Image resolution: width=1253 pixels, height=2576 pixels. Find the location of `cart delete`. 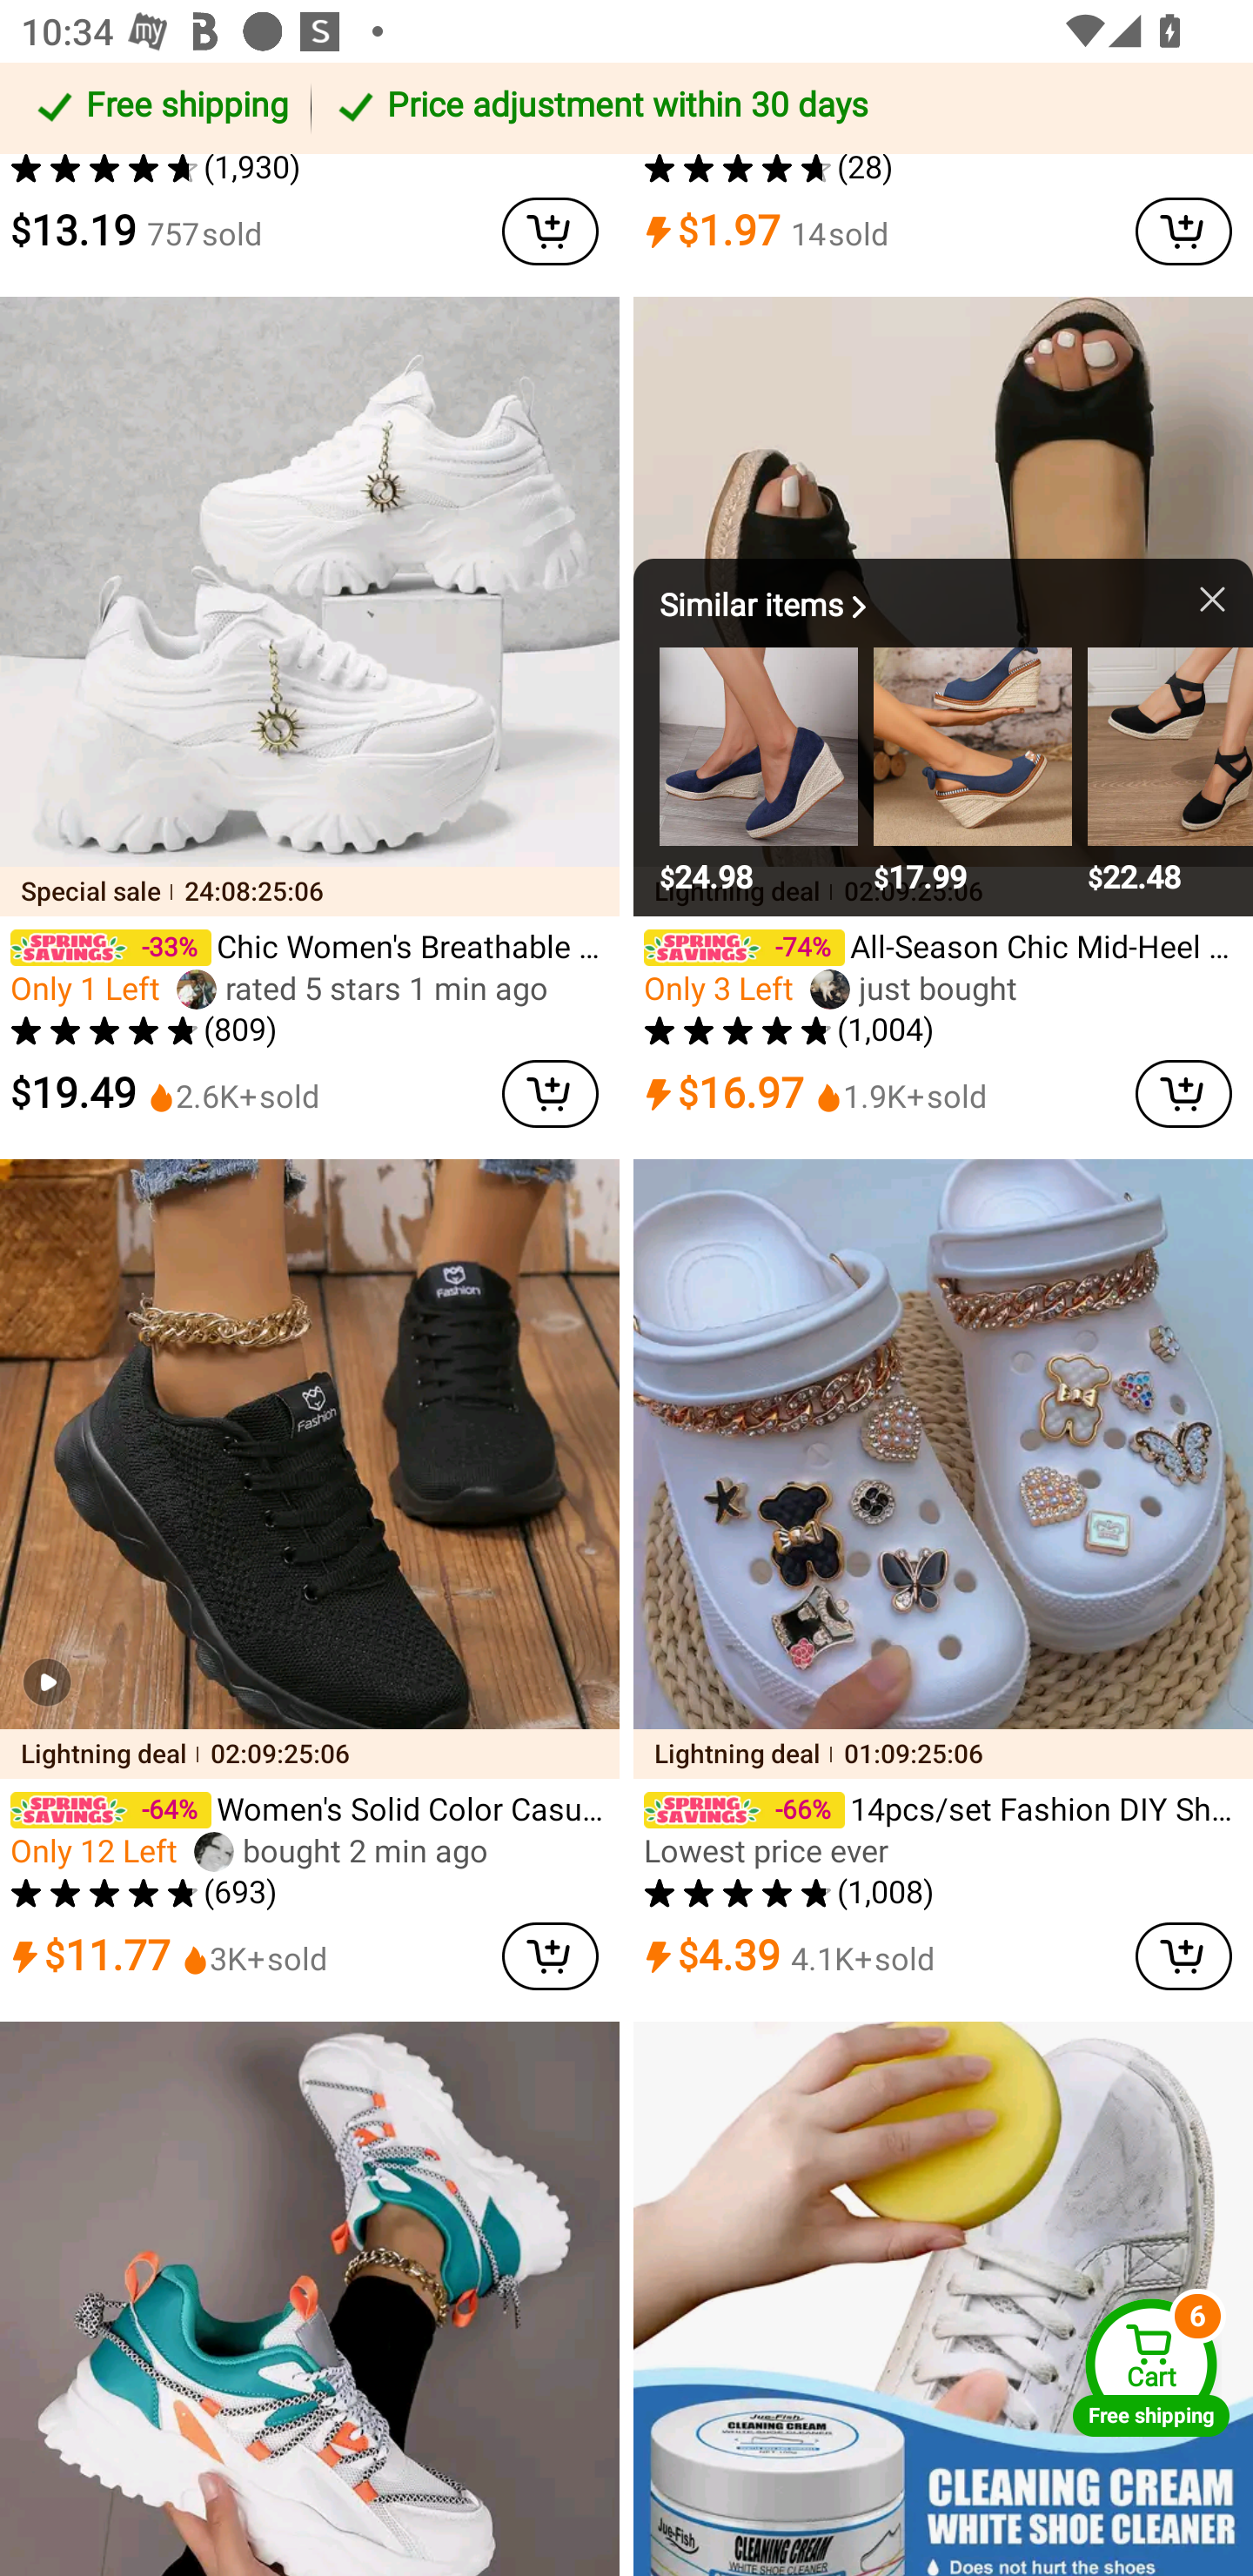

cart delete is located at coordinates (1183, 231).